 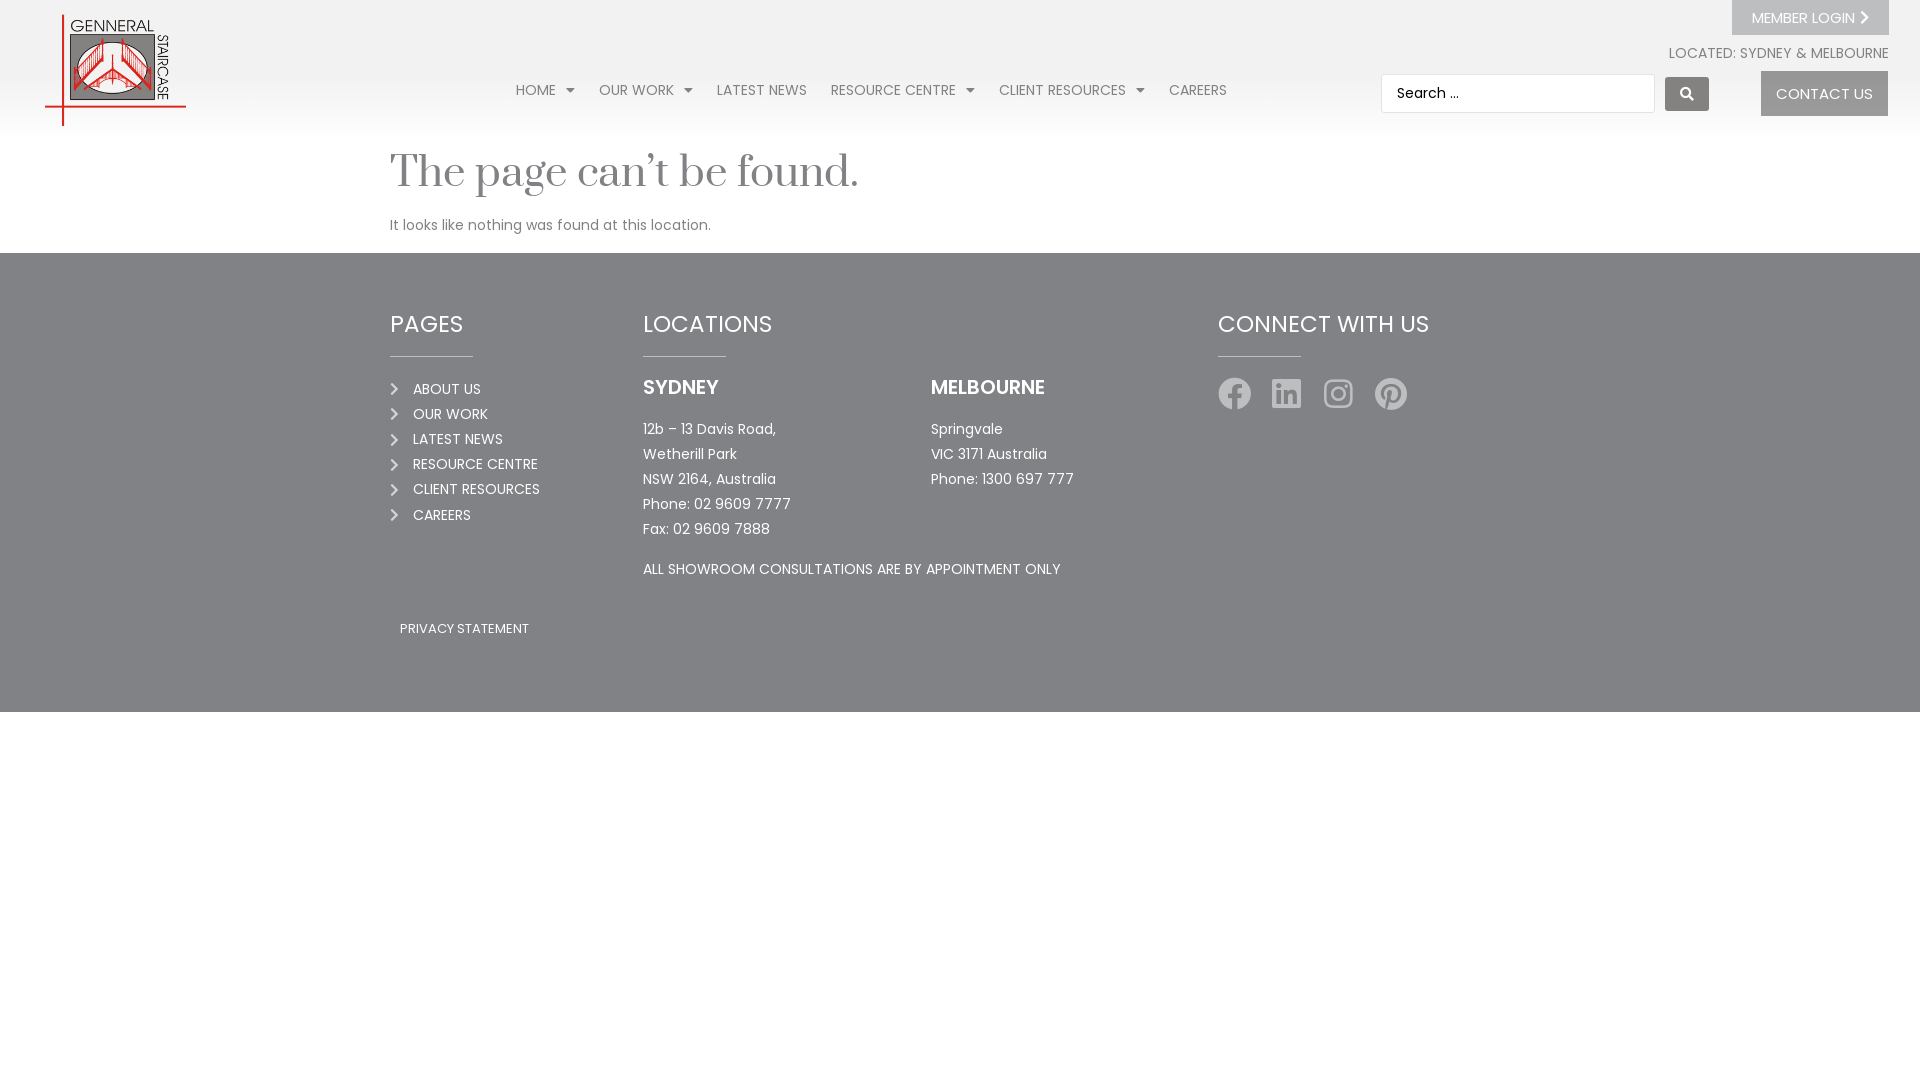 I want to click on OUR WORK, so click(x=646, y=90).